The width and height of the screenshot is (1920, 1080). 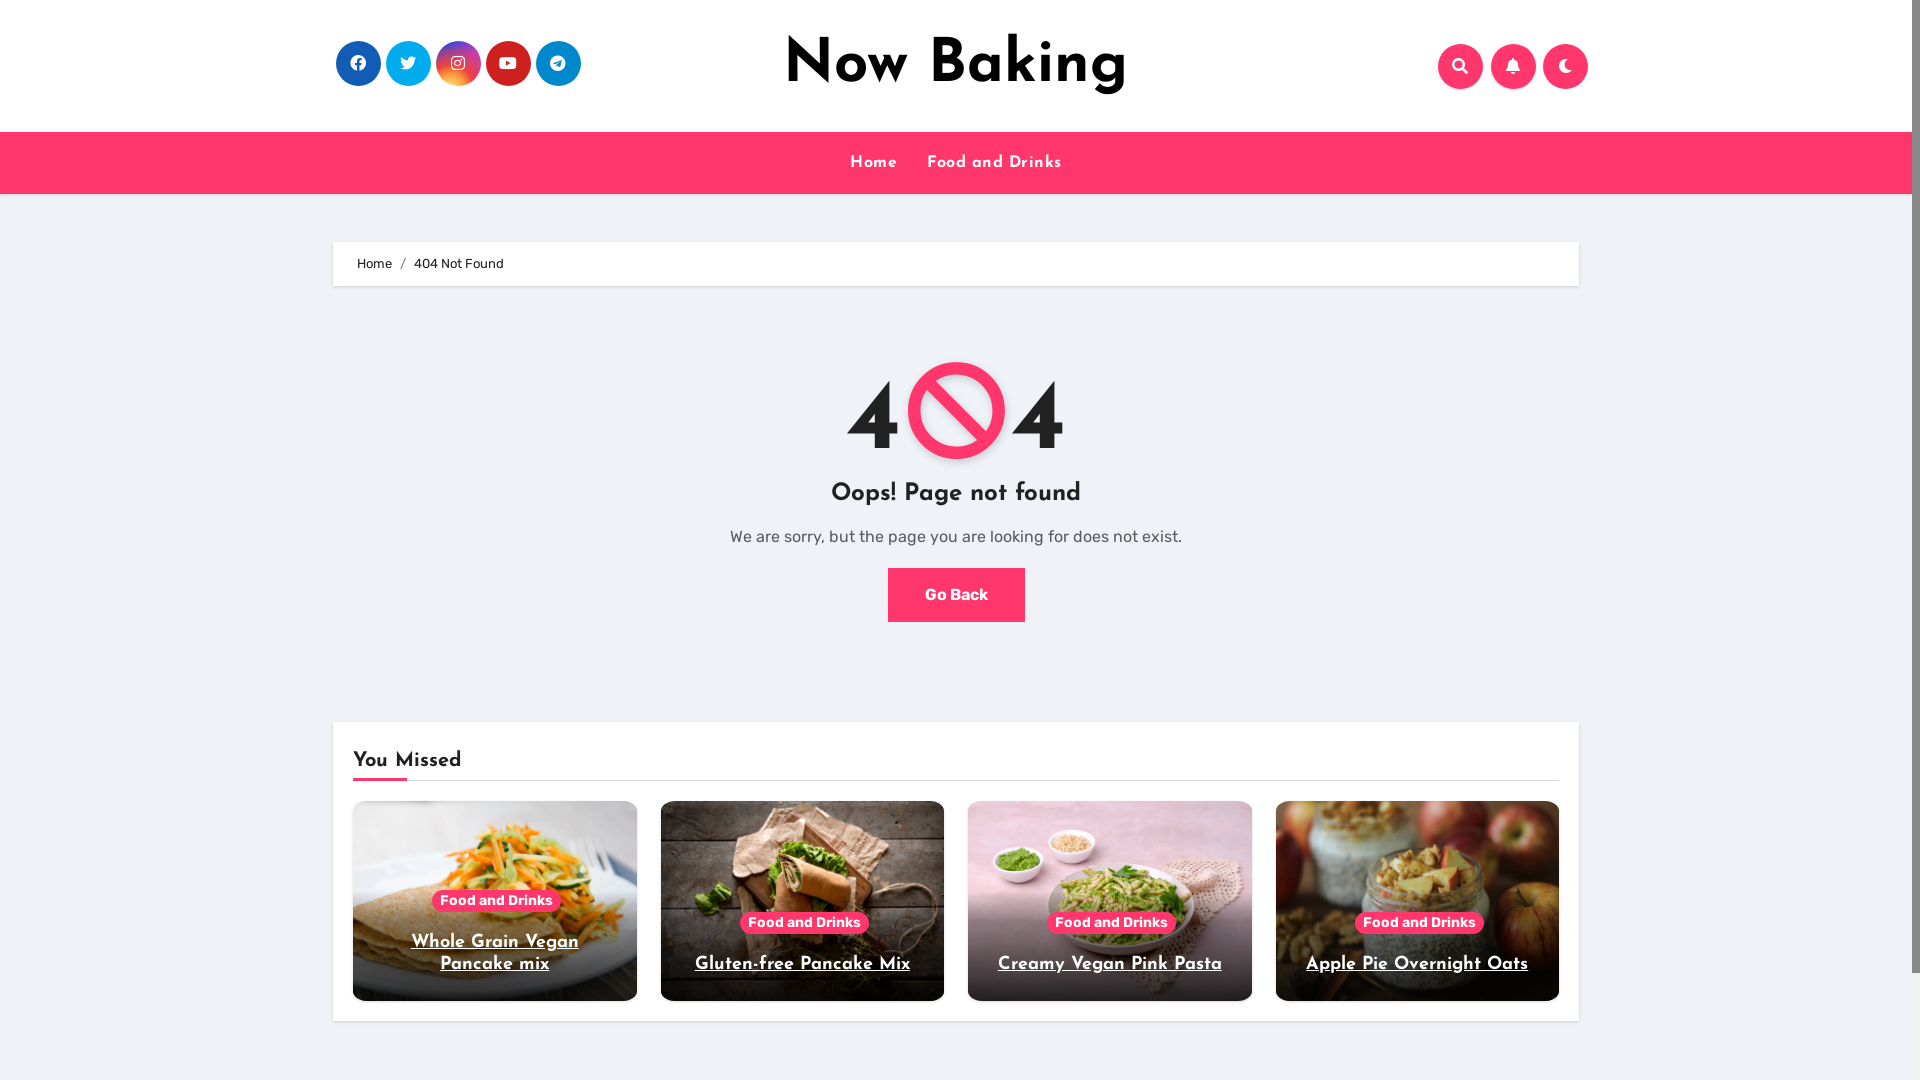 What do you see at coordinates (874, 163) in the screenshot?
I see `Home` at bounding box center [874, 163].